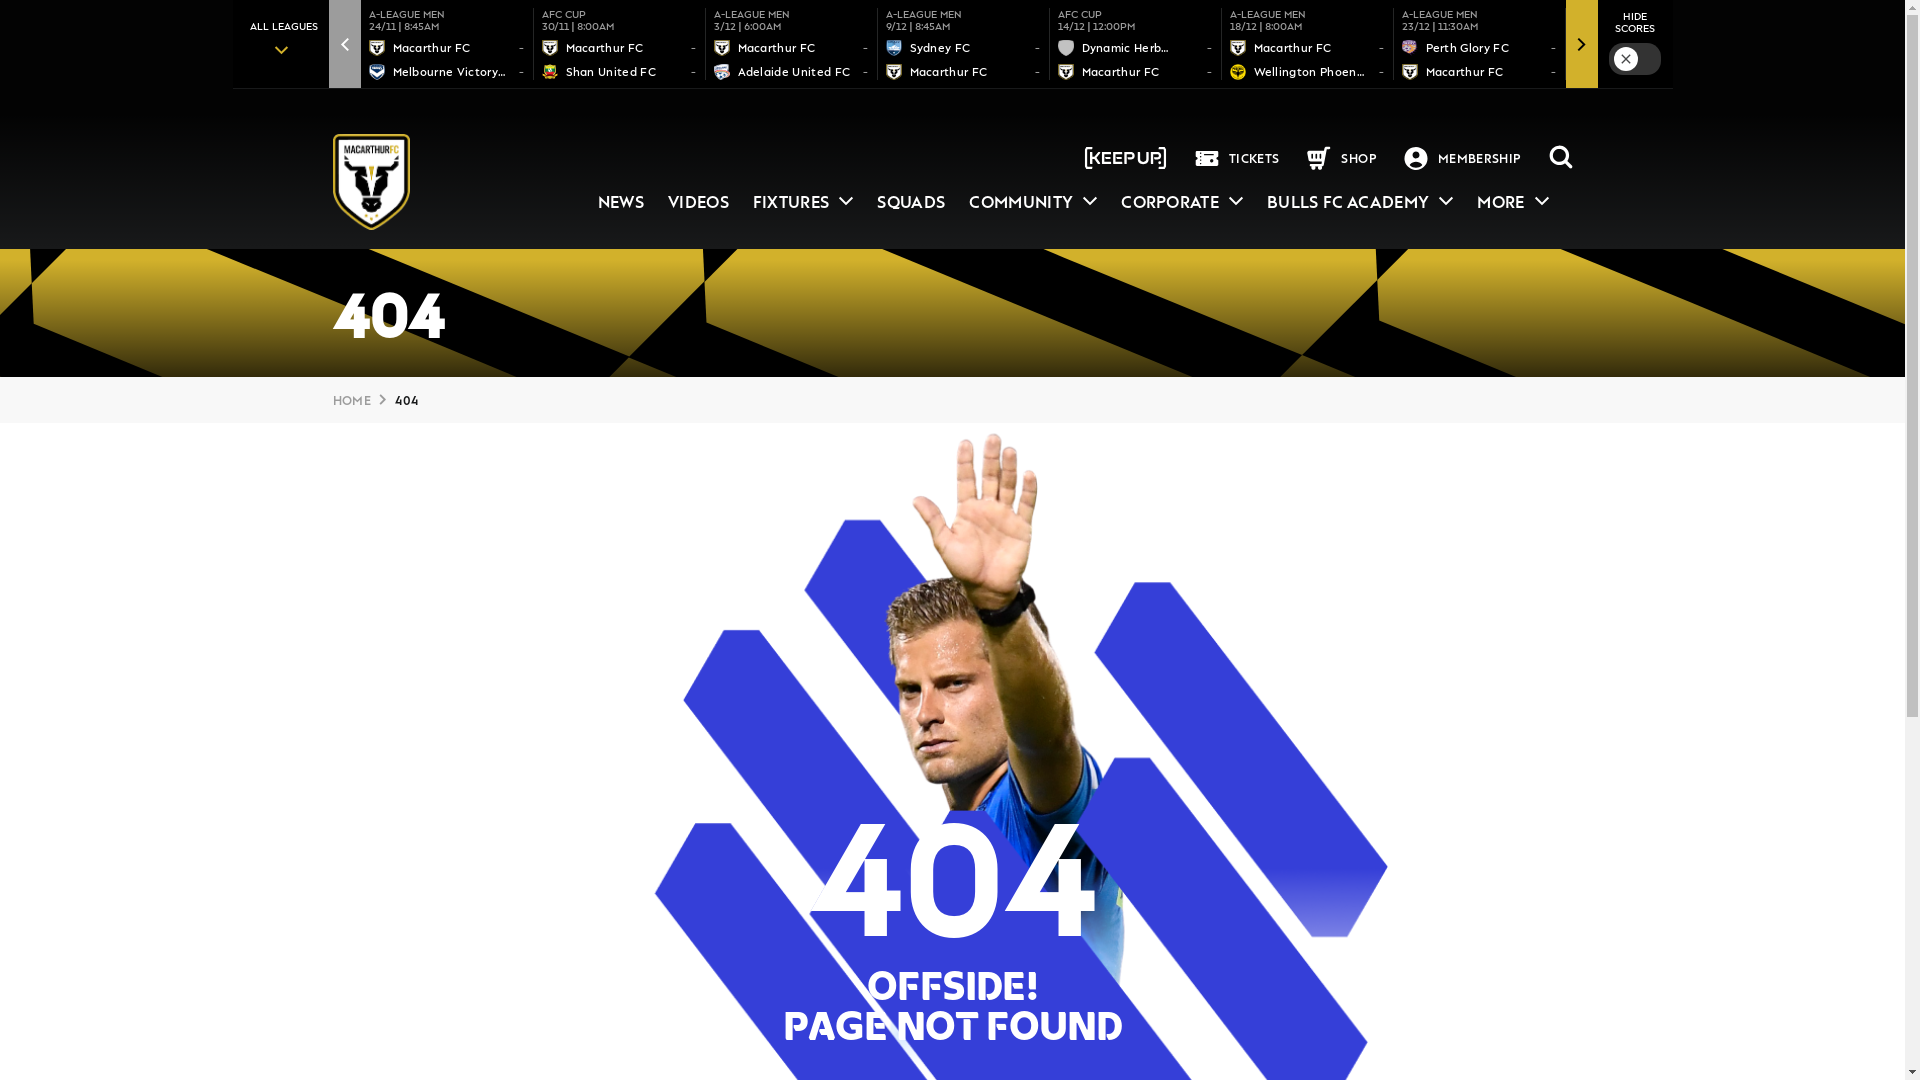  What do you see at coordinates (1355, 158) in the screenshot?
I see `SHOP` at bounding box center [1355, 158].